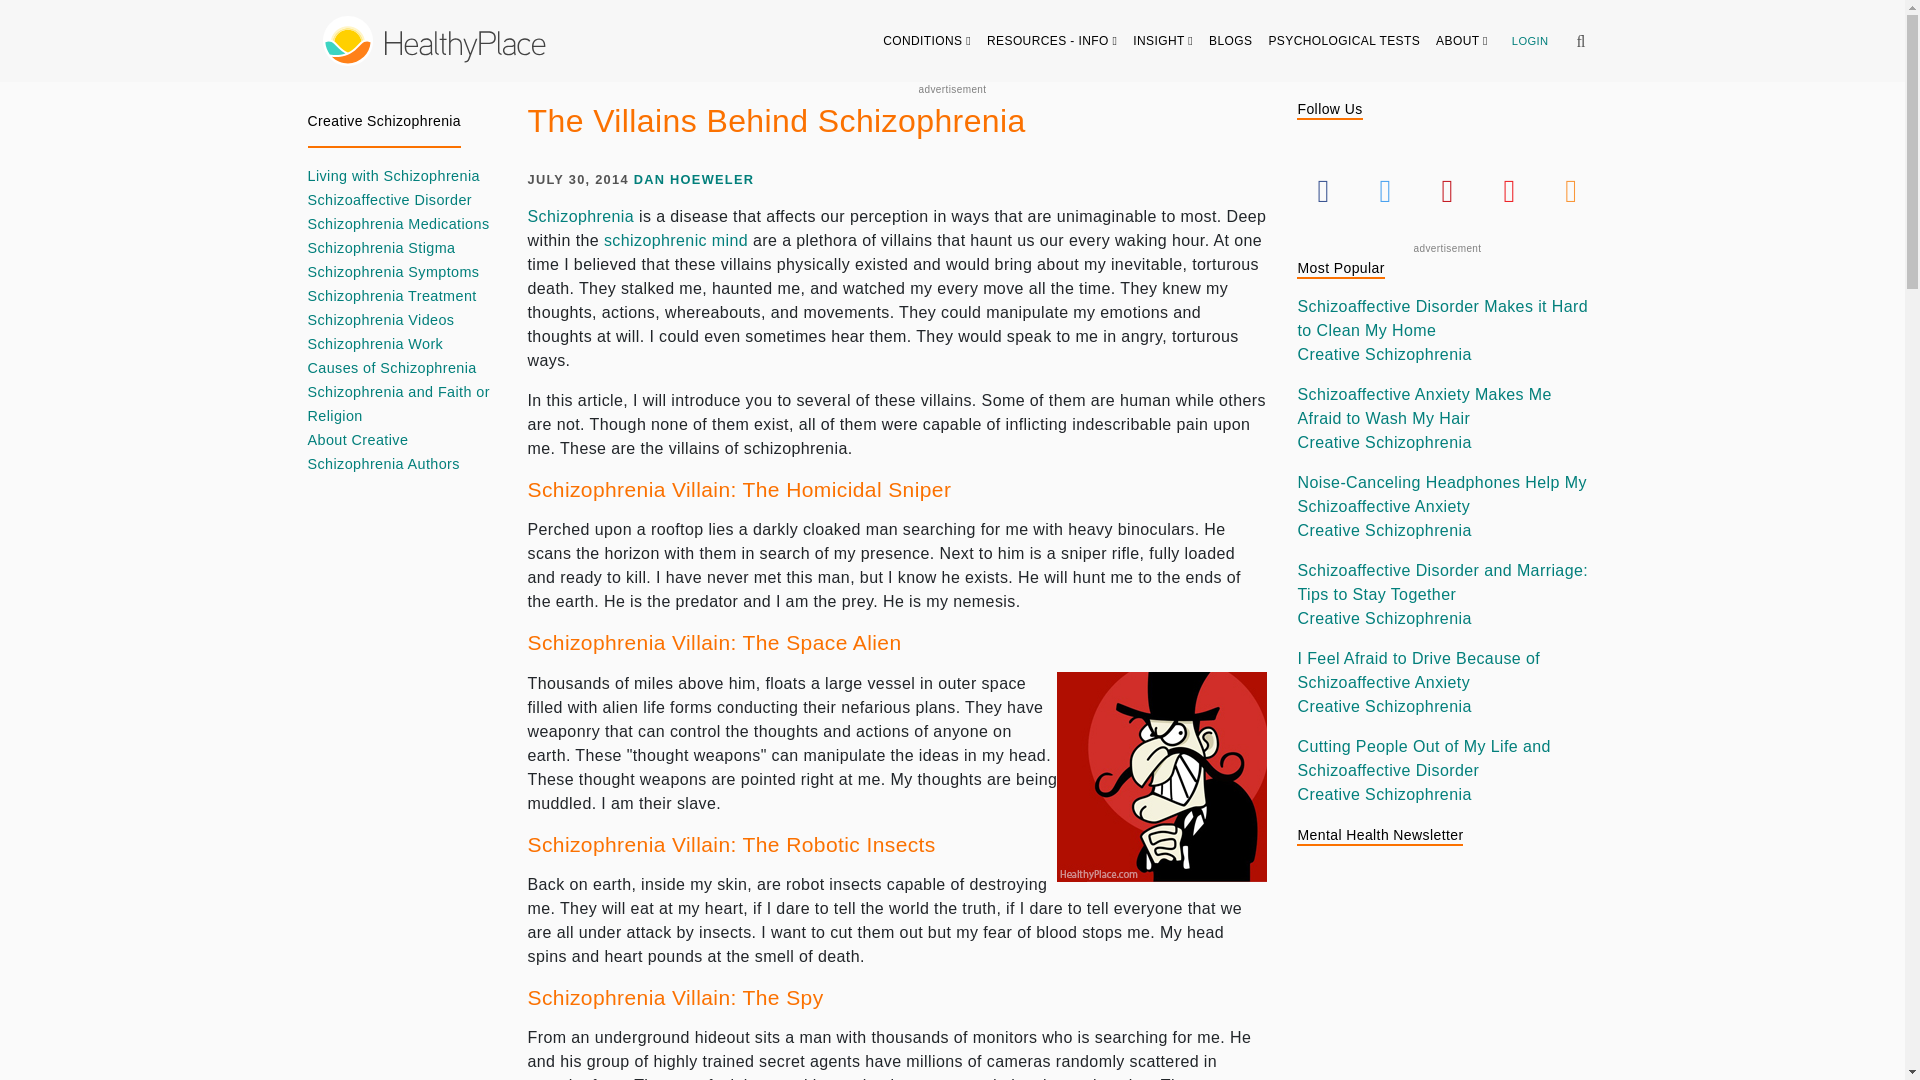 The width and height of the screenshot is (1920, 1080). What do you see at coordinates (927, 40) in the screenshot?
I see `CONDITIONS` at bounding box center [927, 40].